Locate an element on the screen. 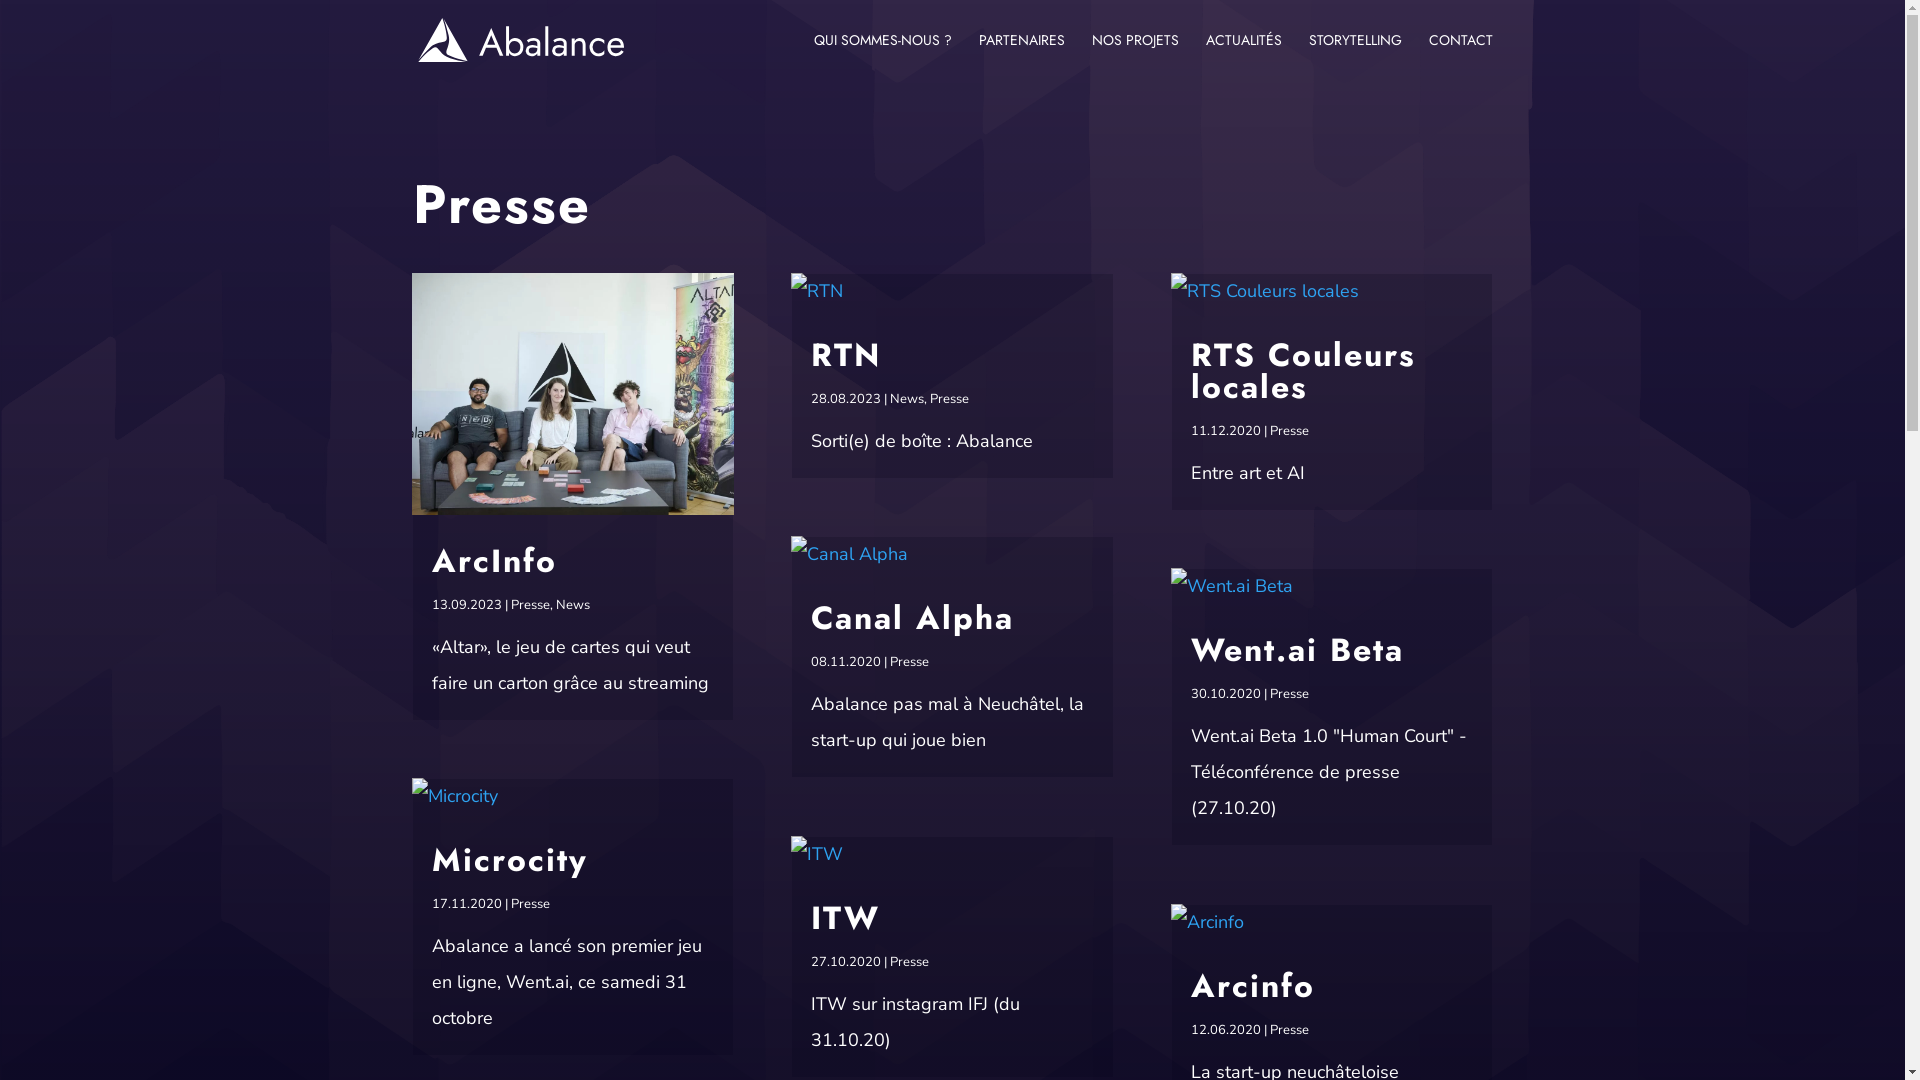  ArcInfo is located at coordinates (494, 561).